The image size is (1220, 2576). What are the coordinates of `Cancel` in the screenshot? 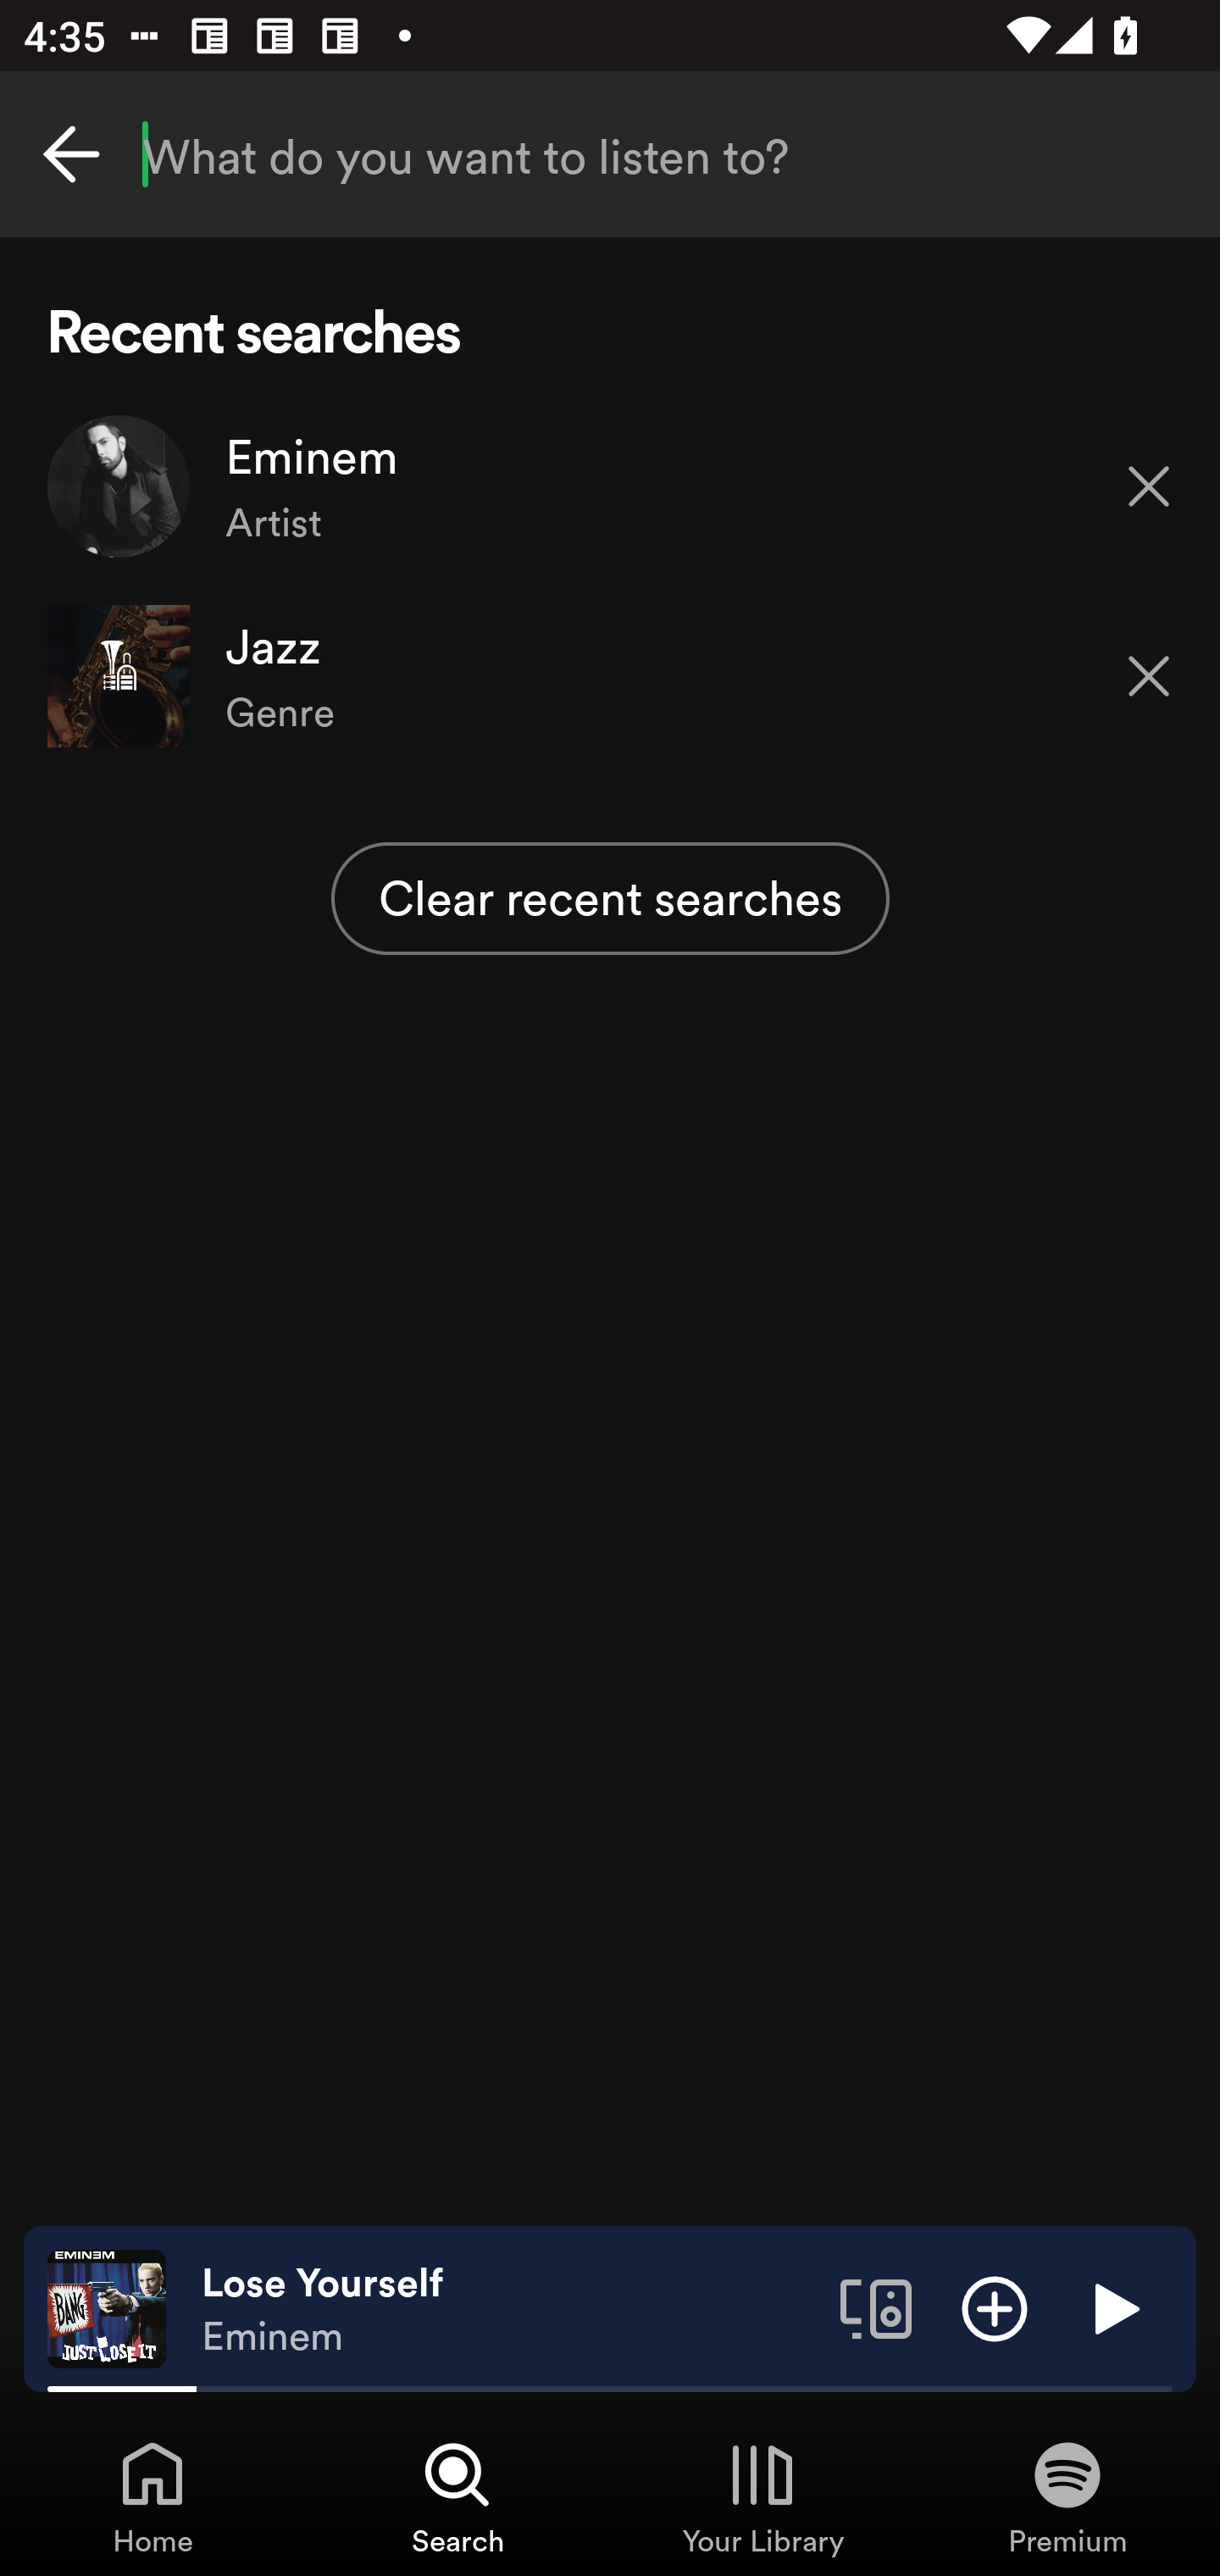 It's located at (71, 154).